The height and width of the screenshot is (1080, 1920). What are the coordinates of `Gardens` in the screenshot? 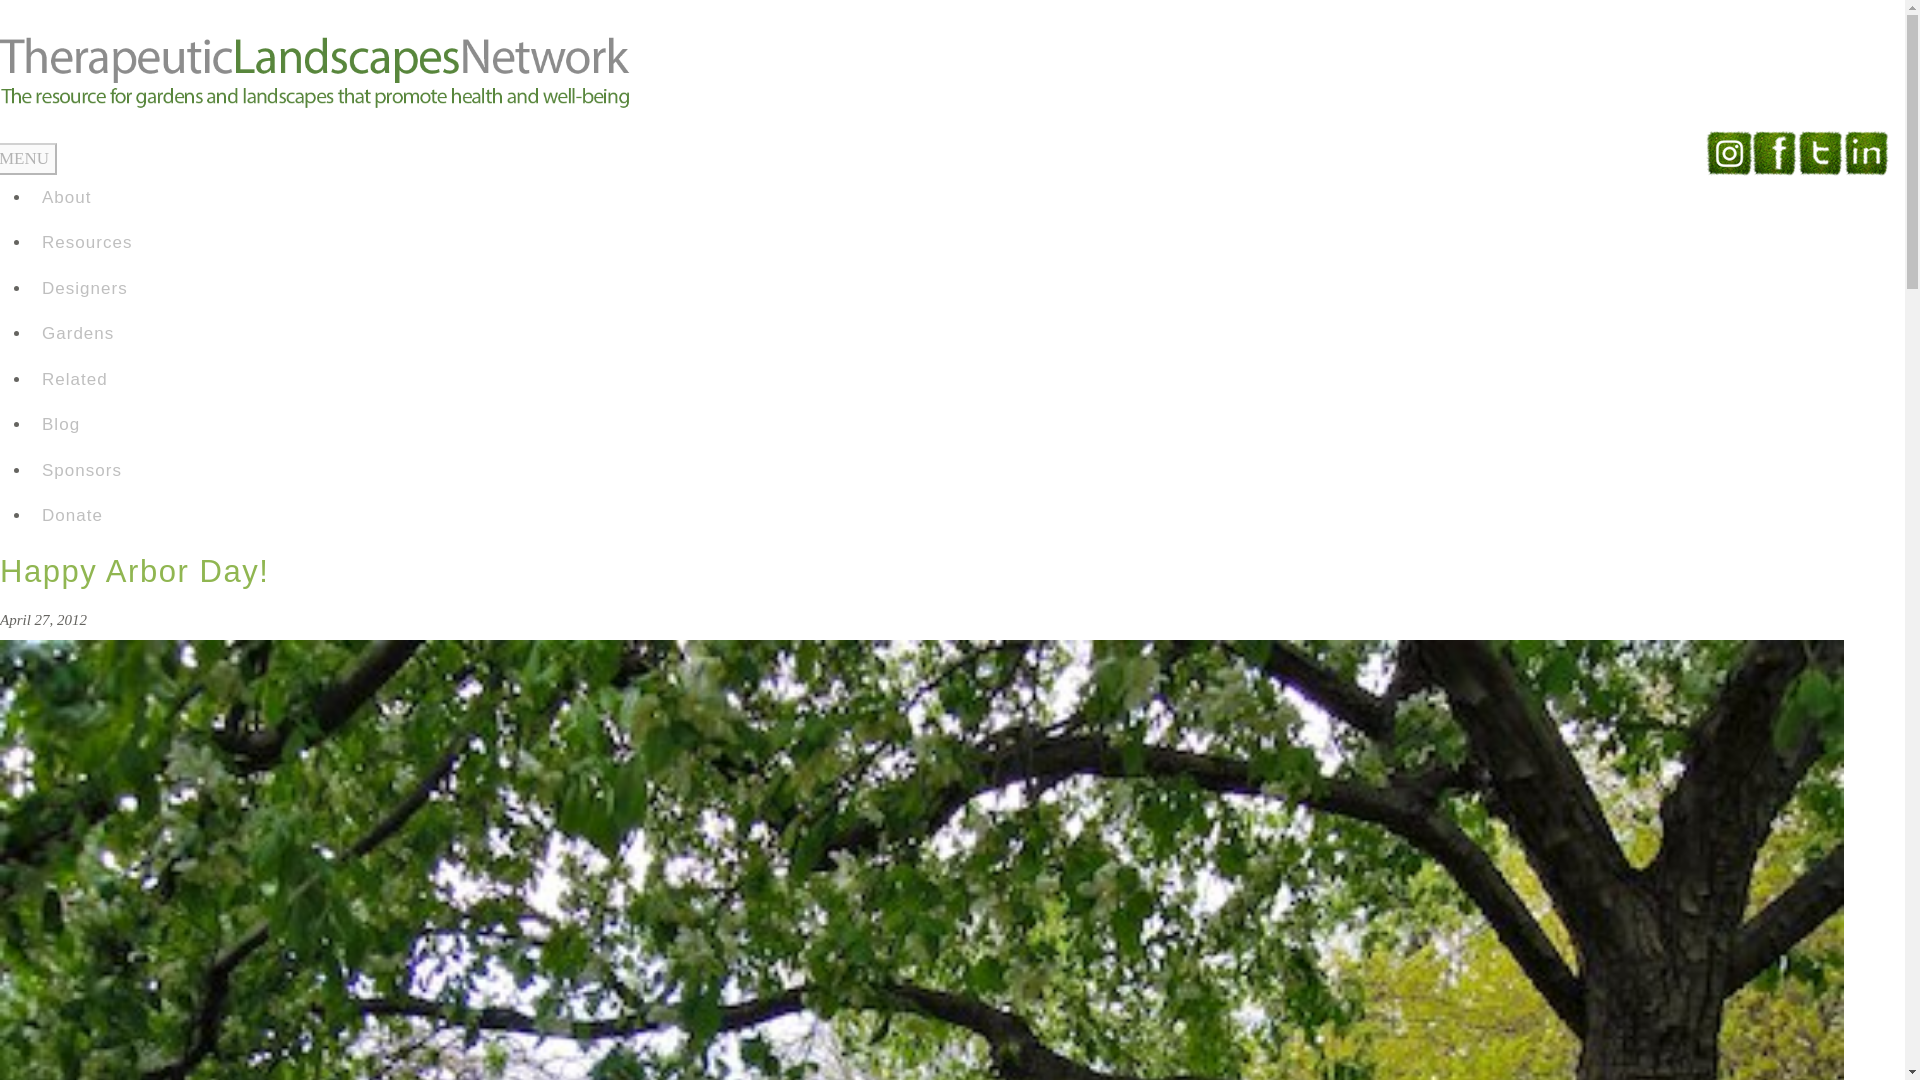 It's located at (86, 334).